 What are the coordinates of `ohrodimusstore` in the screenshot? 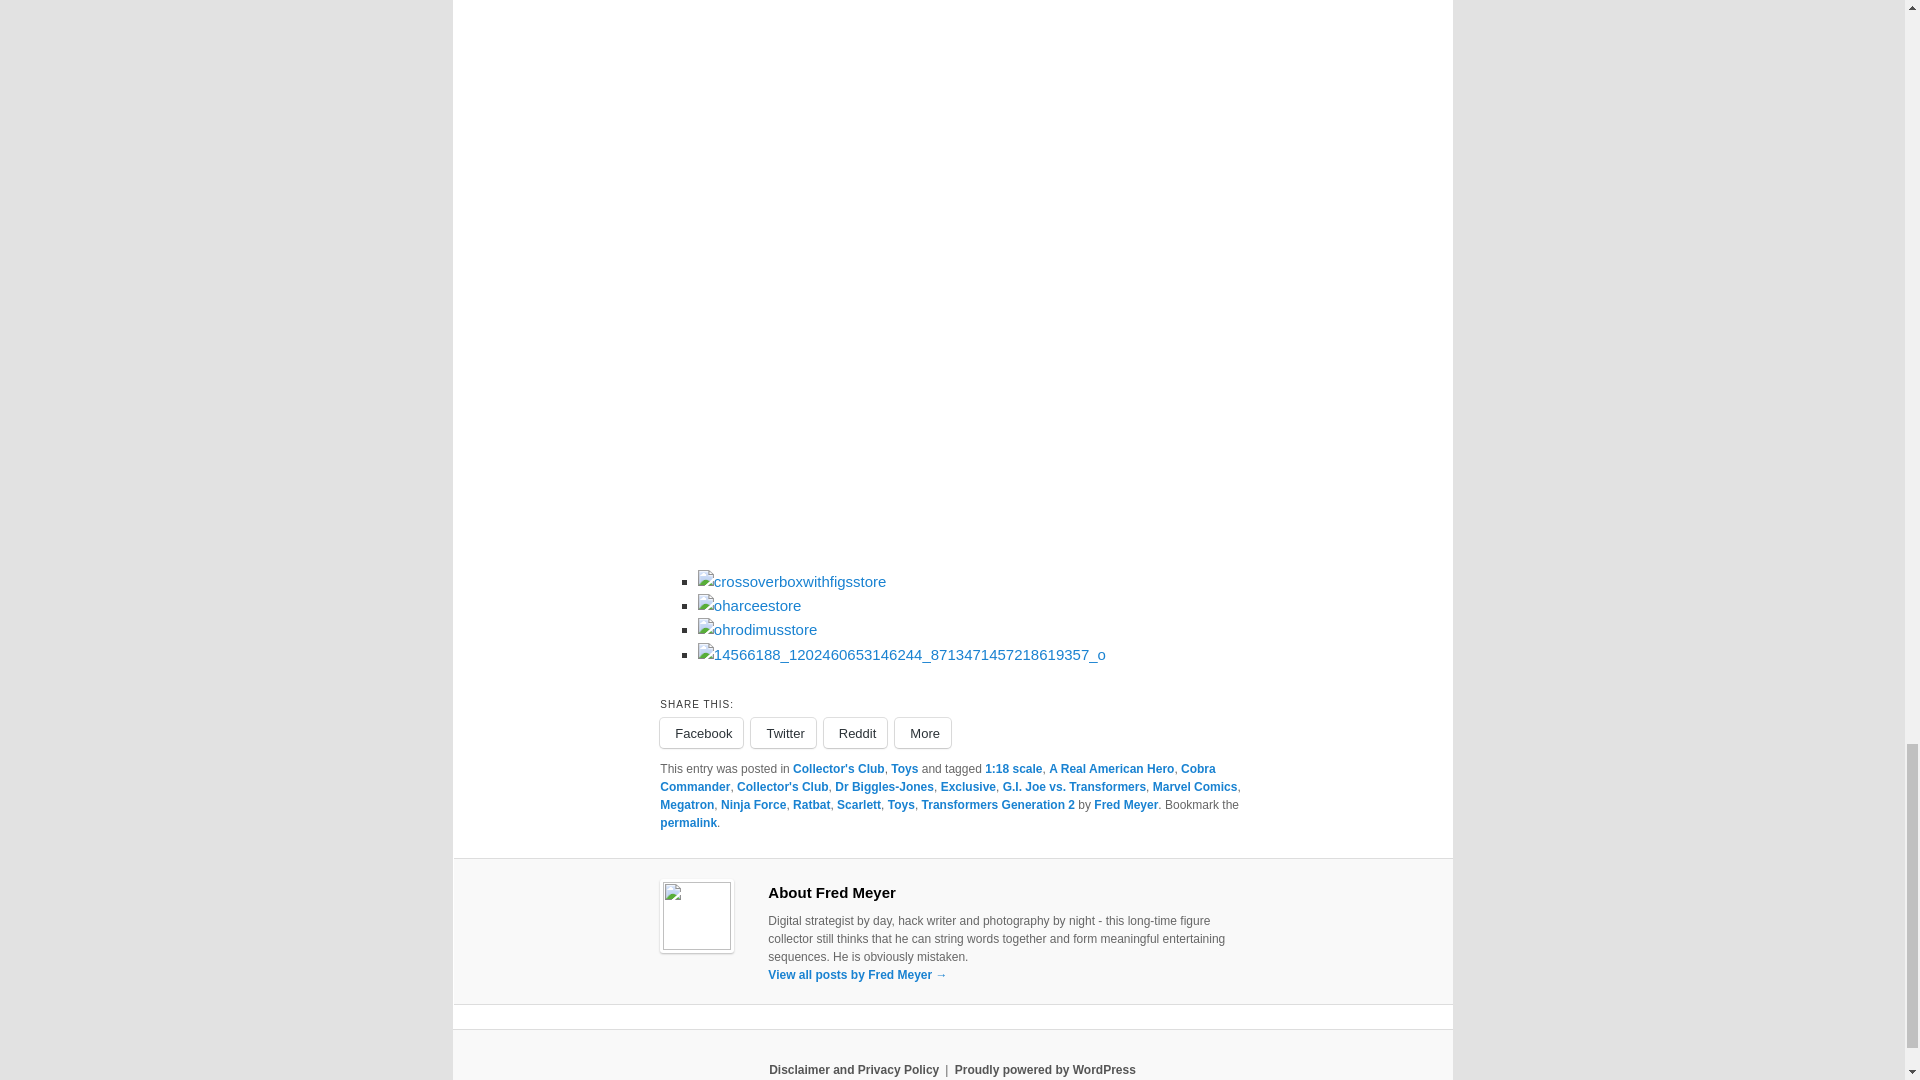 It's located at (758, 629).